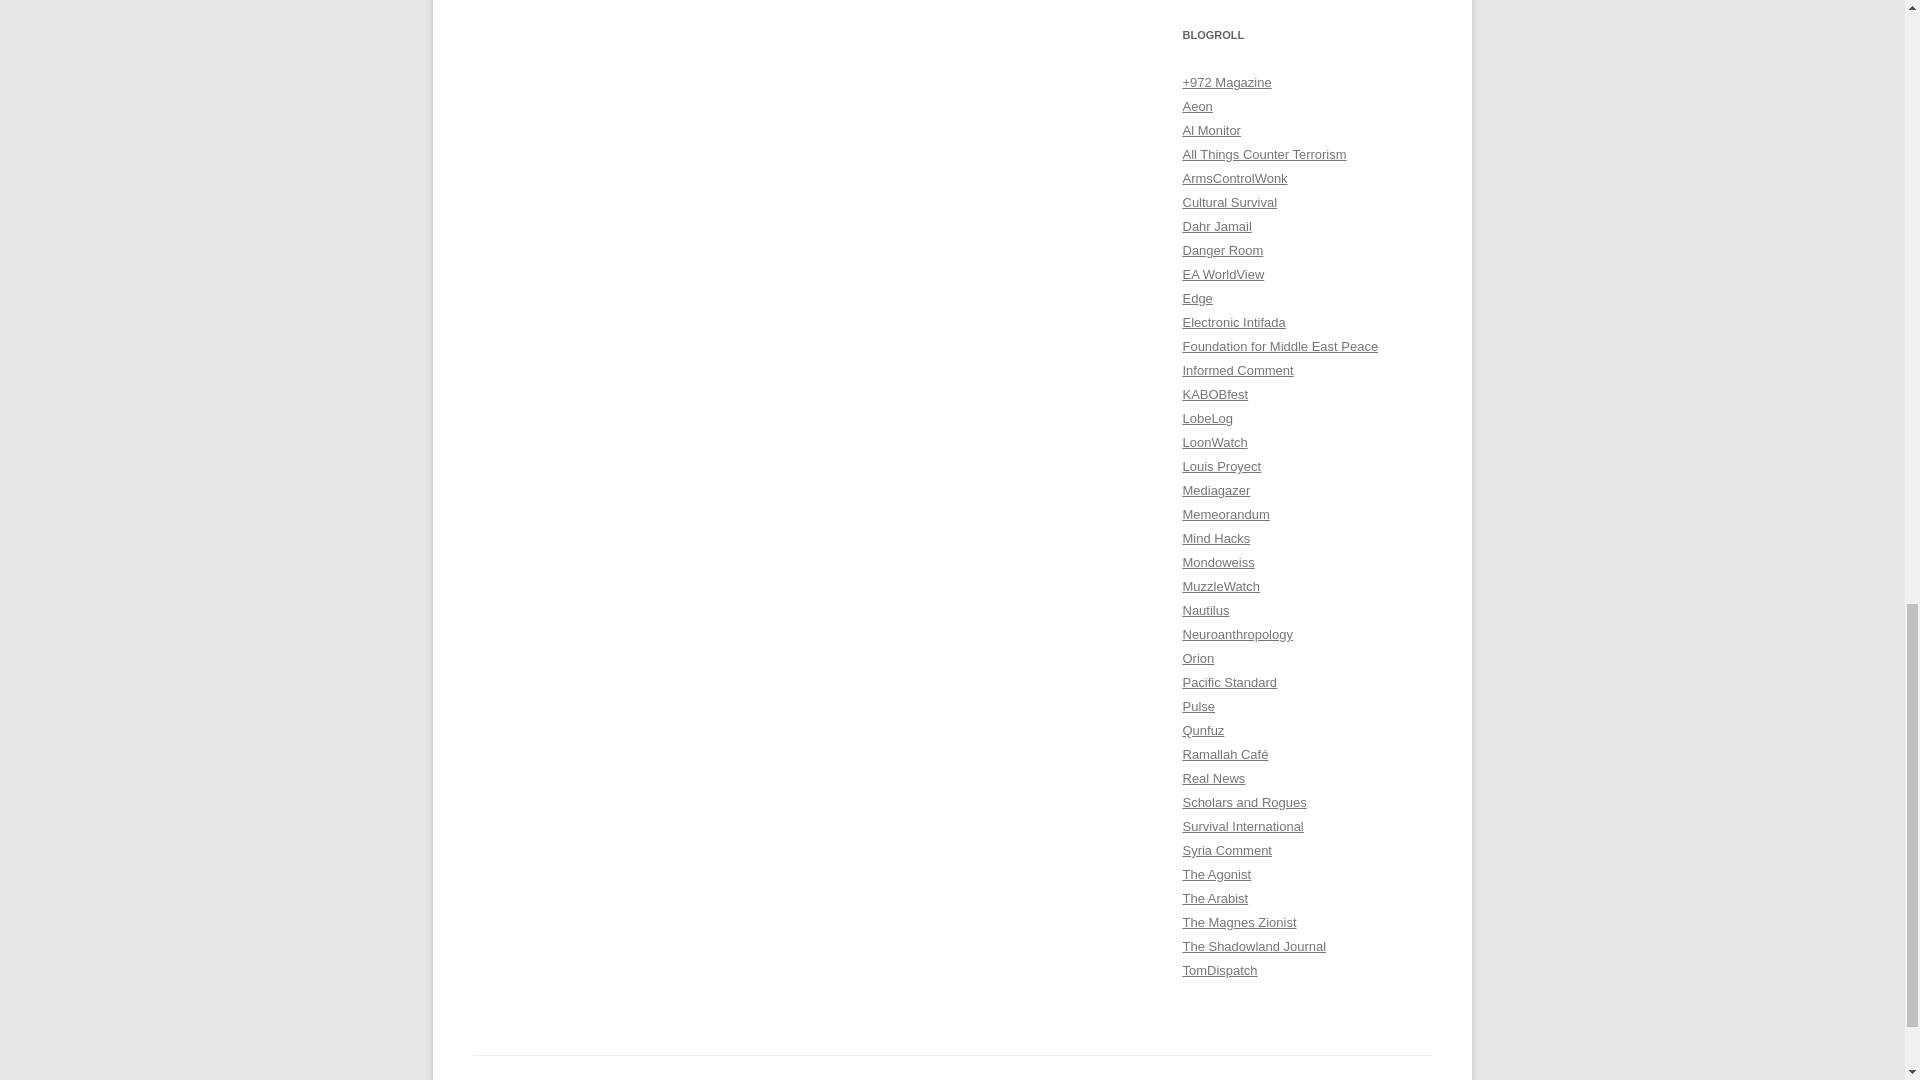  Describe the element at coordinates (1211, 130) in the screenshot. I see `Al Monitor` at that location.